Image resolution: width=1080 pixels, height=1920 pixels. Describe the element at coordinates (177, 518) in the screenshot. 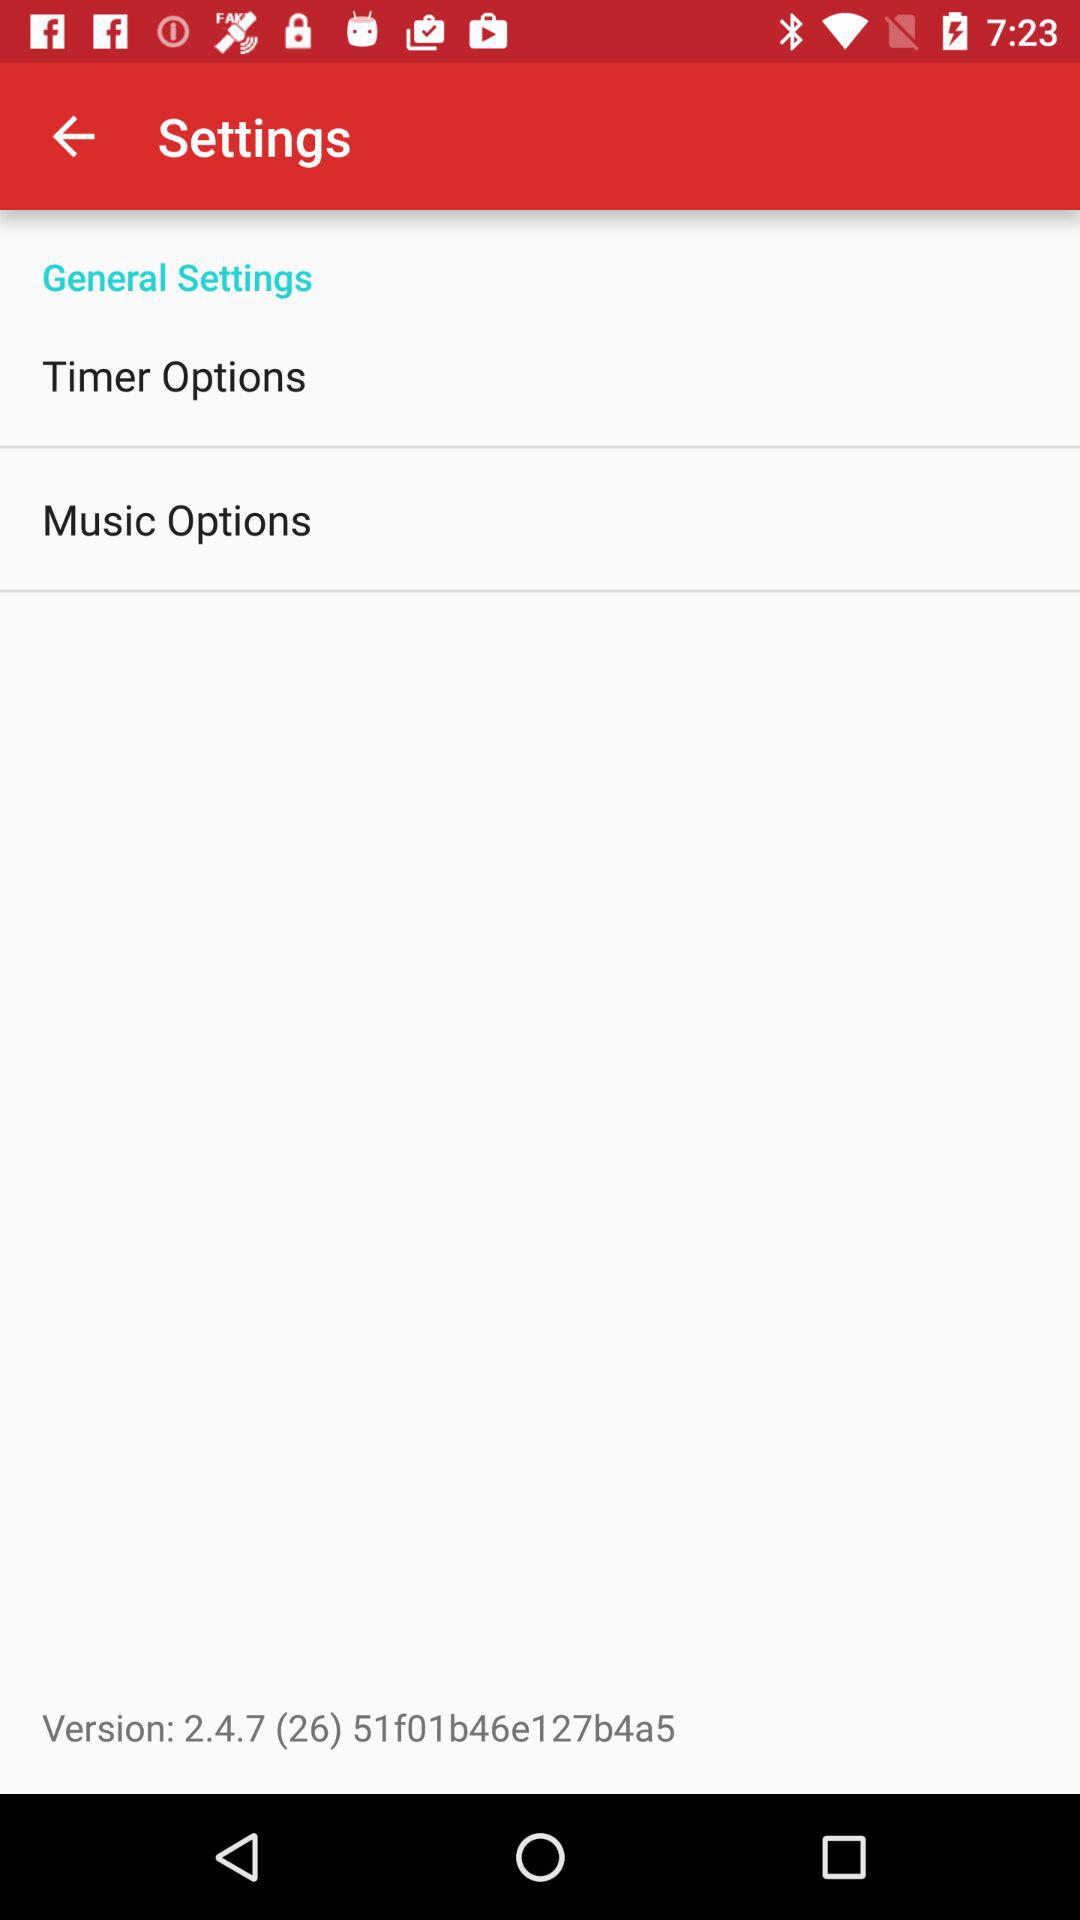

I see `swipe until the music options icon` at that location.